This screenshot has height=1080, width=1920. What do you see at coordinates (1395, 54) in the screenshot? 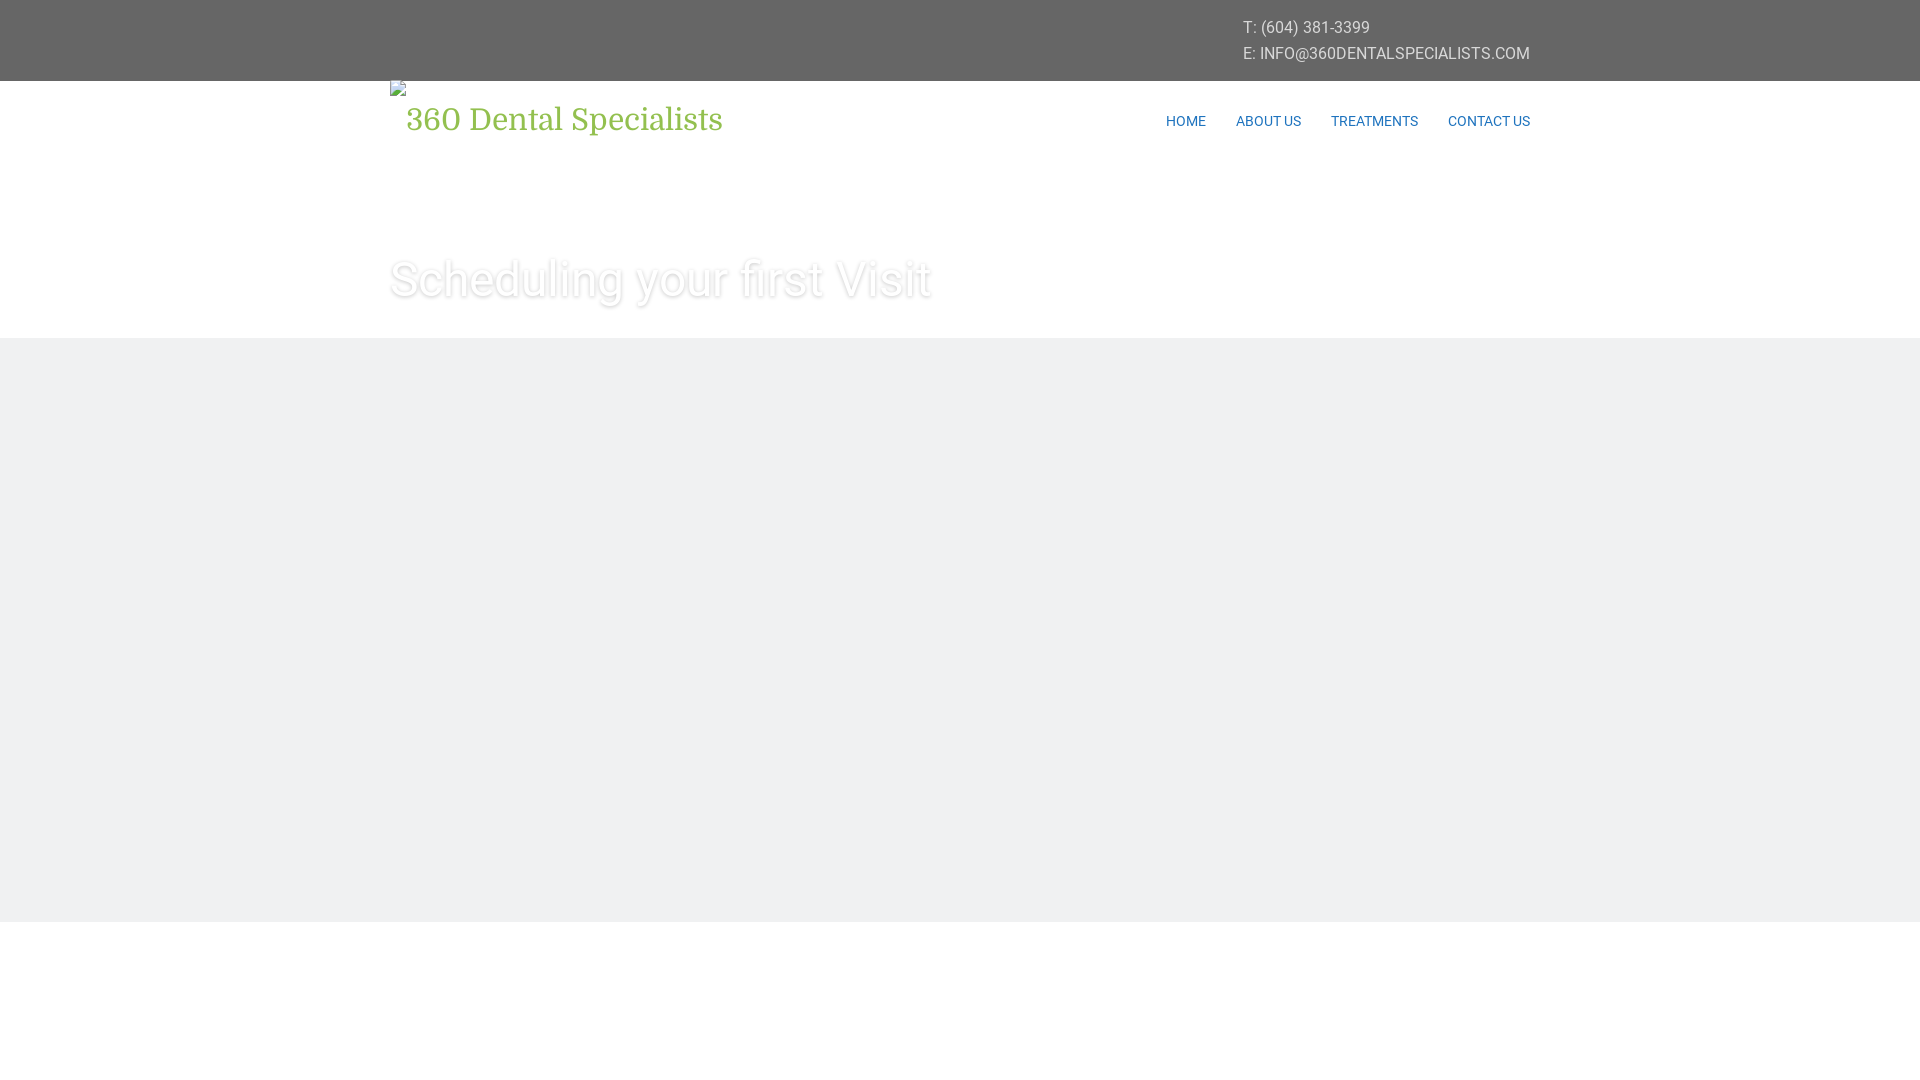
I see `INFO@360DENTALSPECIALISTS.COM` at bounding box center [1395, 54].